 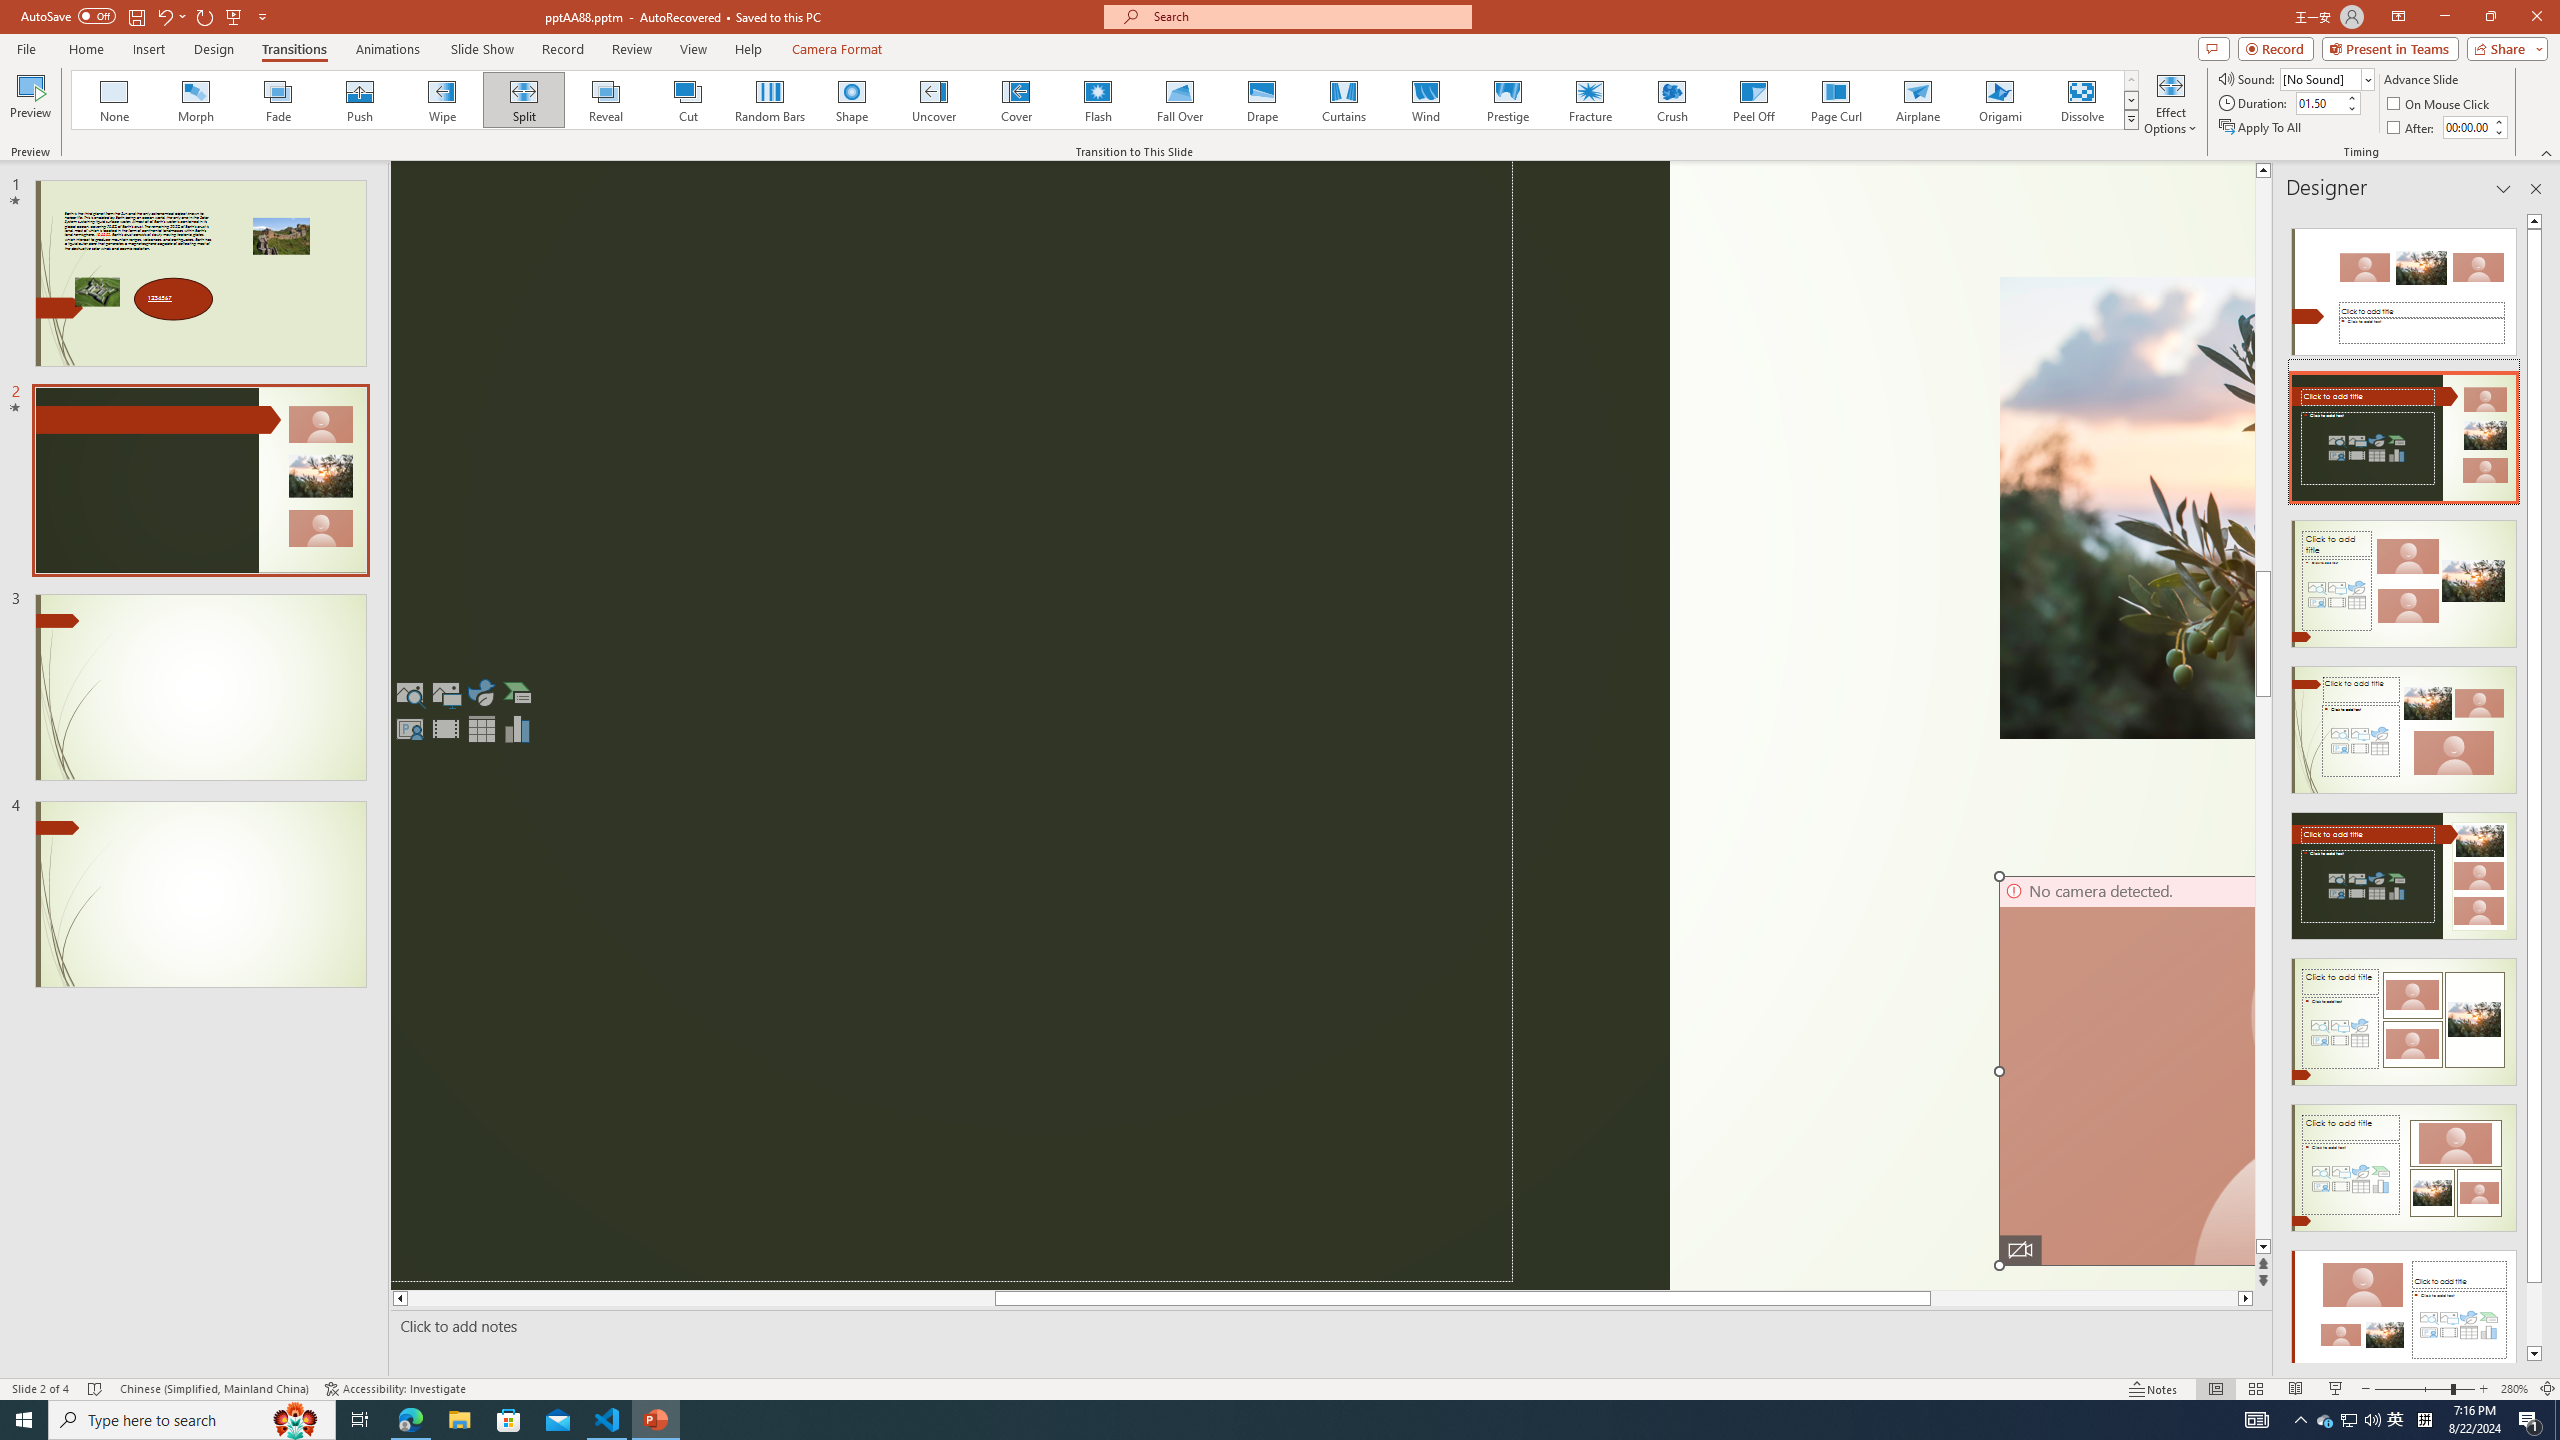 I want to click on Class: MsoCommandBar, so click(x=1280, y=1388).